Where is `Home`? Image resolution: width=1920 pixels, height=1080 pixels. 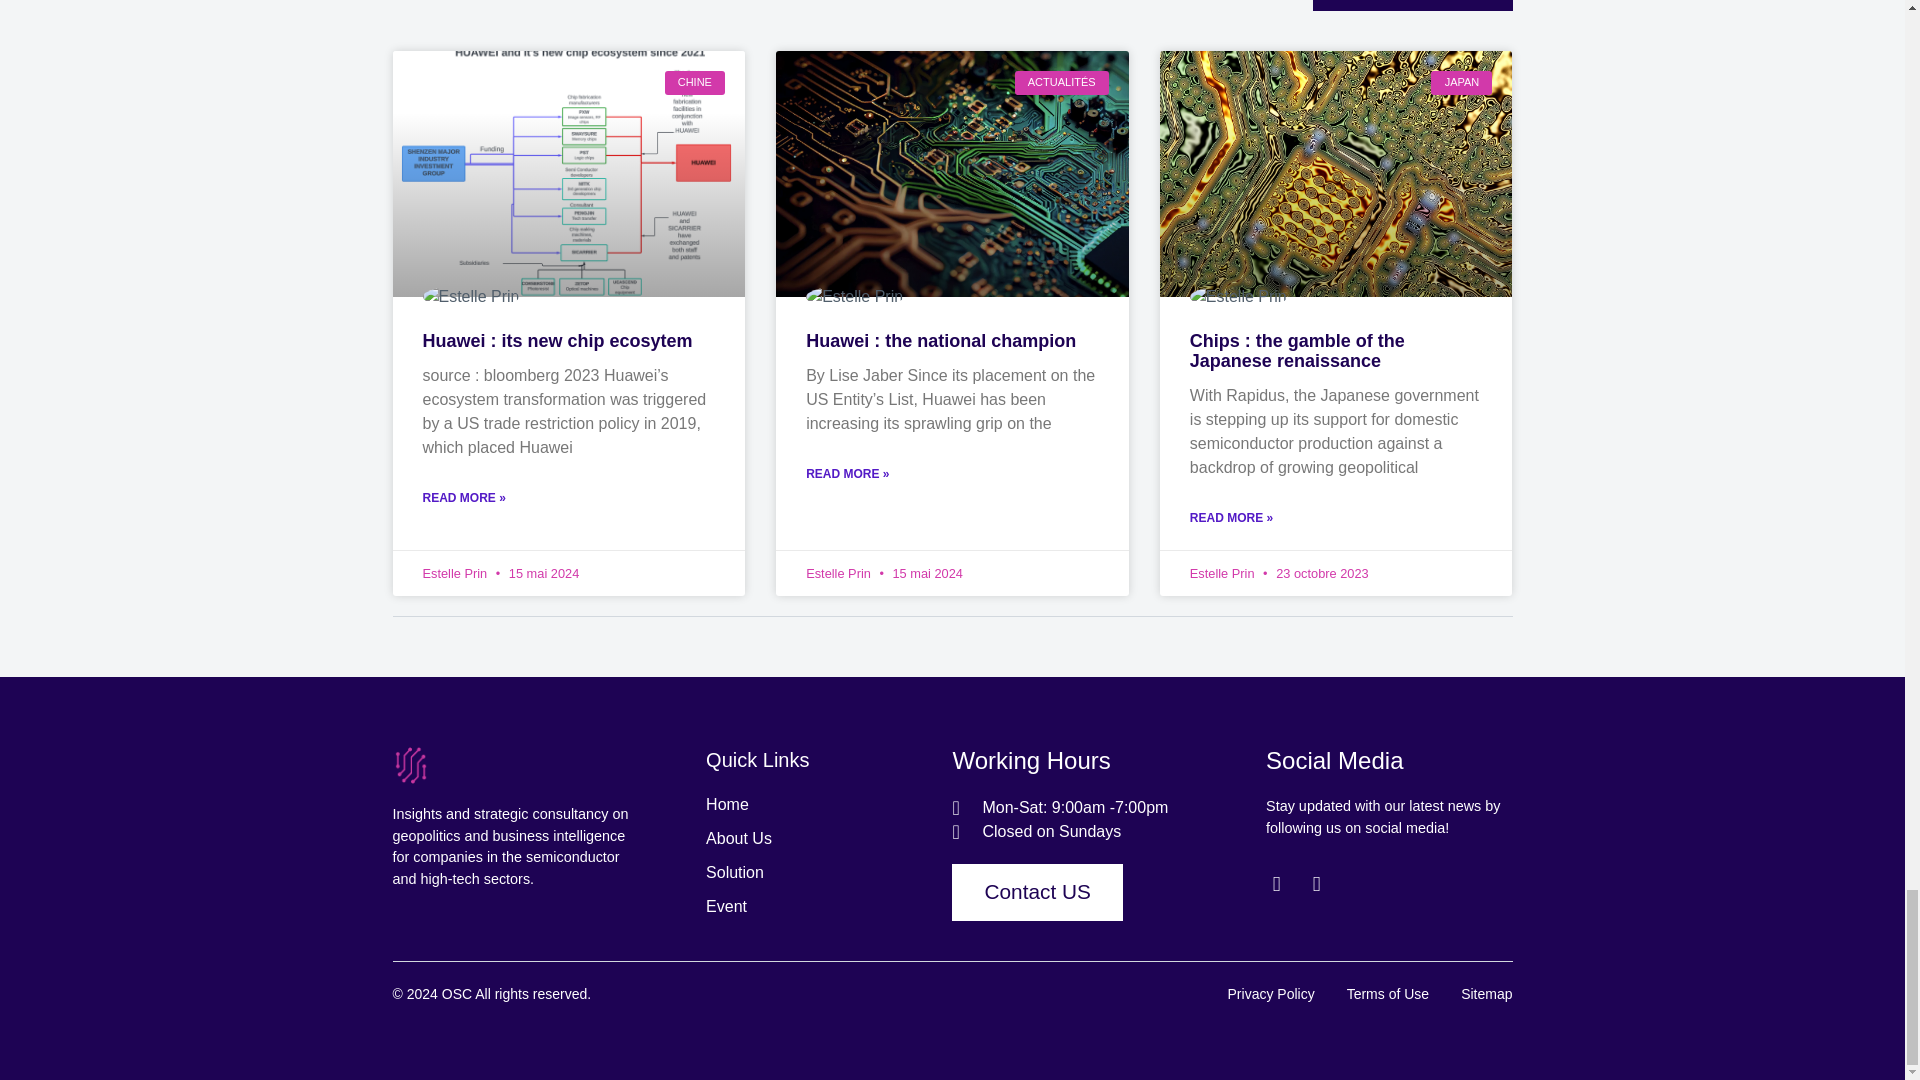 Home is located at coordinates (829, 804).